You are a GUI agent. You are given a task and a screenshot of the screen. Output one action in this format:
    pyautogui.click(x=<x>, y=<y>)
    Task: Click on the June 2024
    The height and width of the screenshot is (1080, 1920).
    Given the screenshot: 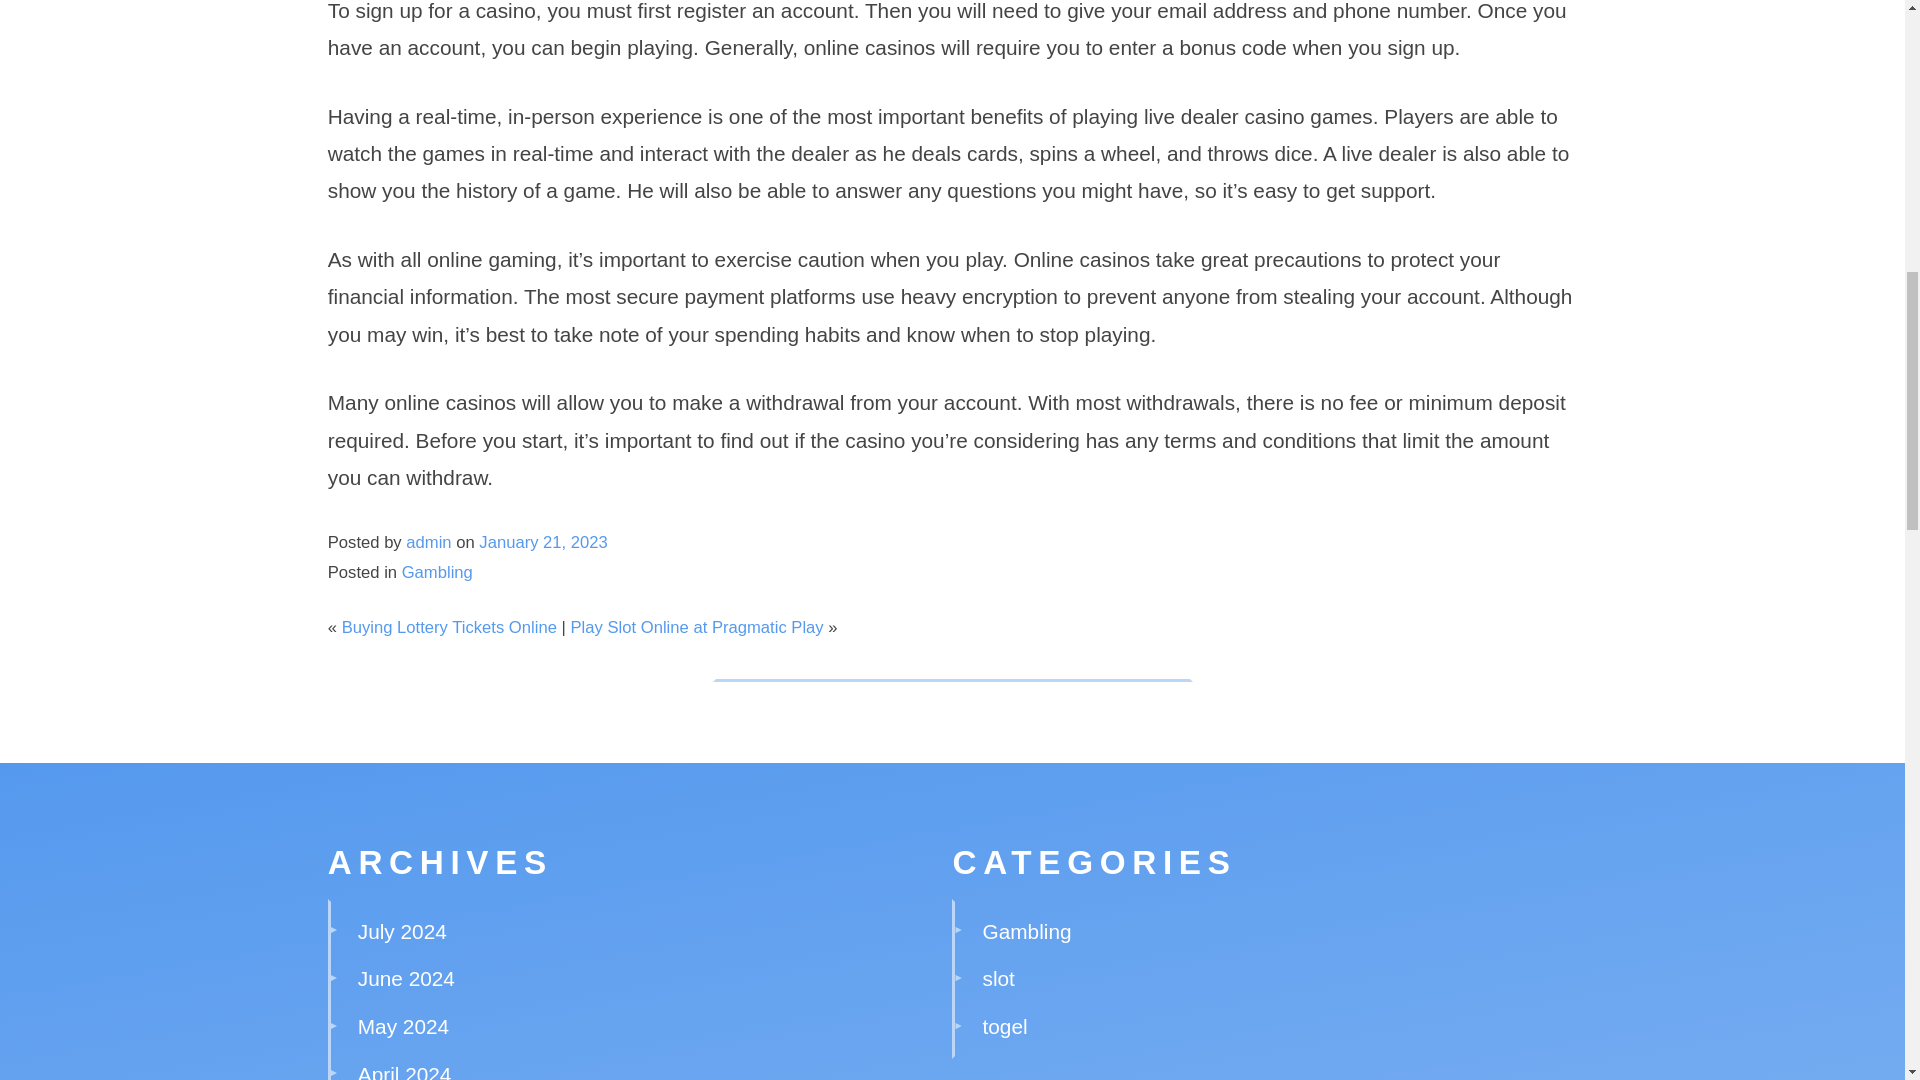 What is the action you would take?
    pyautogui.click(x=406, y=978)
    